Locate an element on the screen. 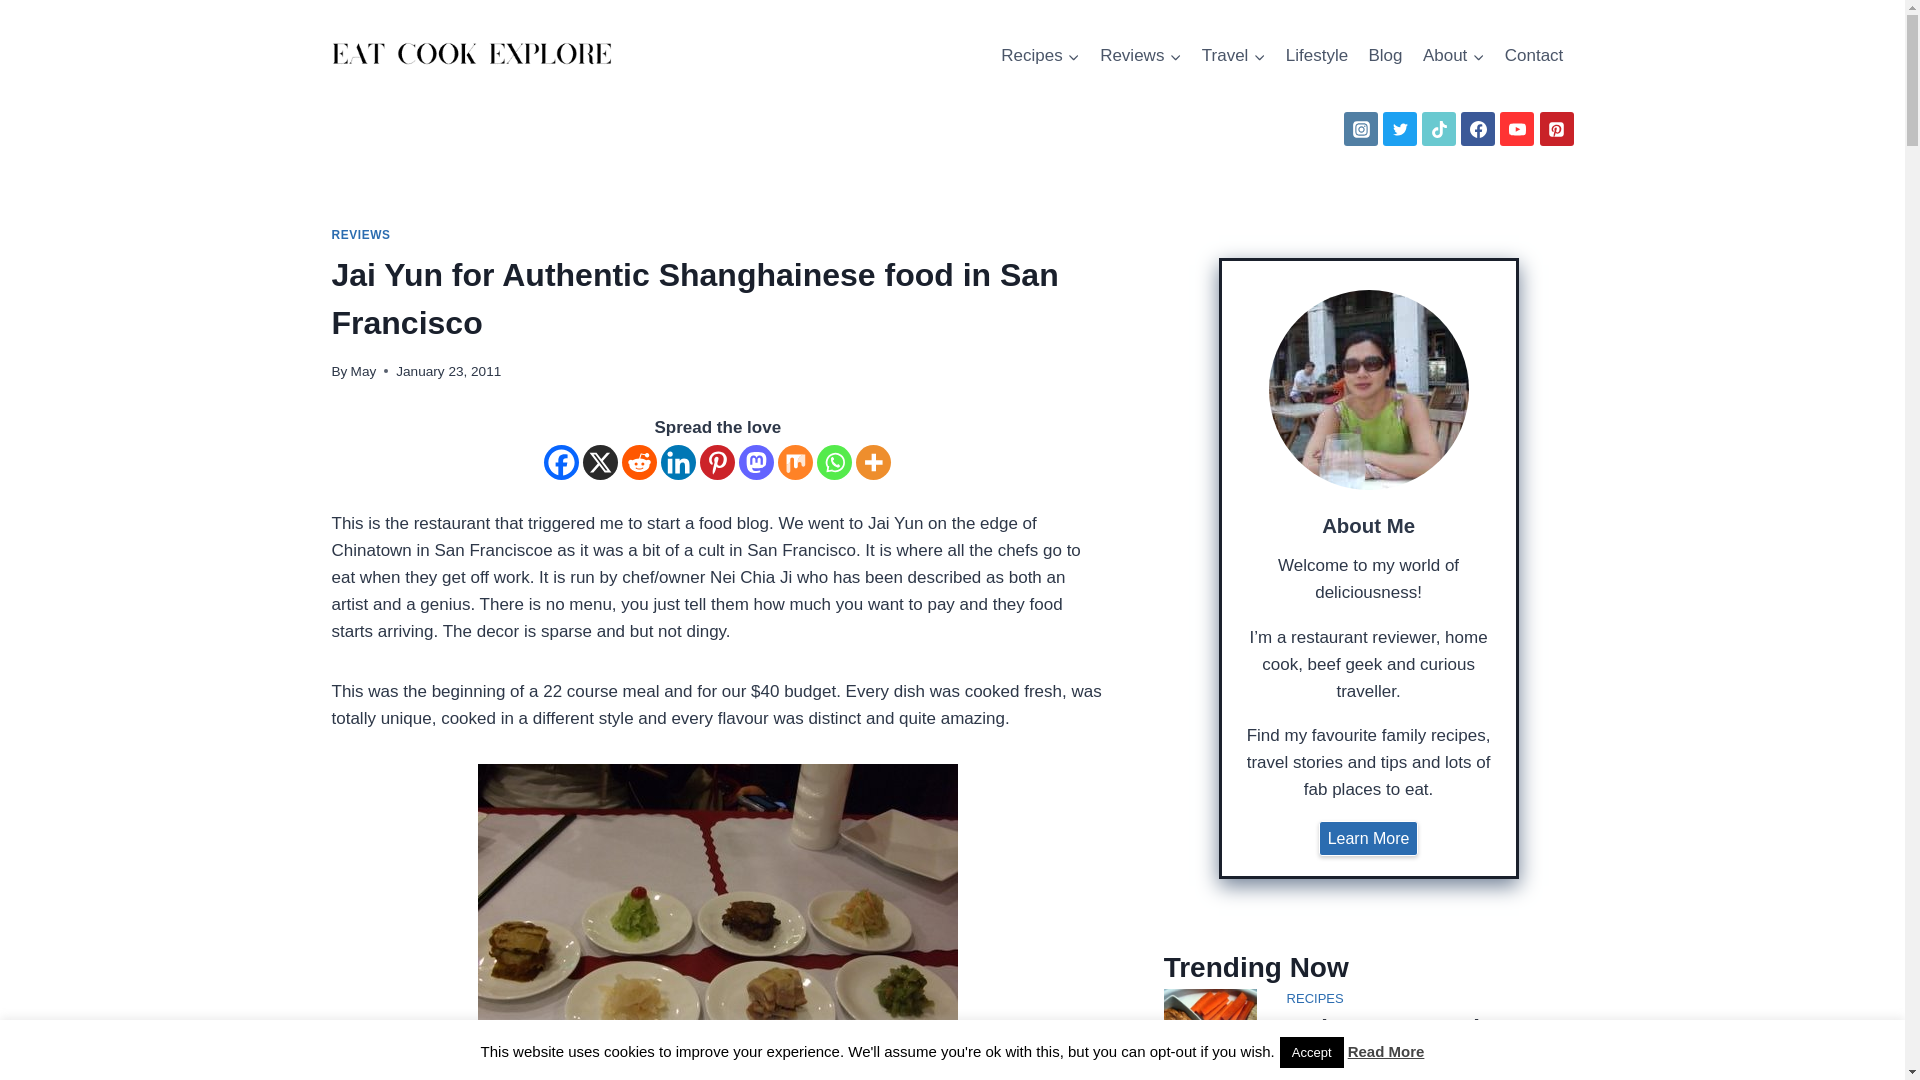  May is located at coordinates (364, 371).